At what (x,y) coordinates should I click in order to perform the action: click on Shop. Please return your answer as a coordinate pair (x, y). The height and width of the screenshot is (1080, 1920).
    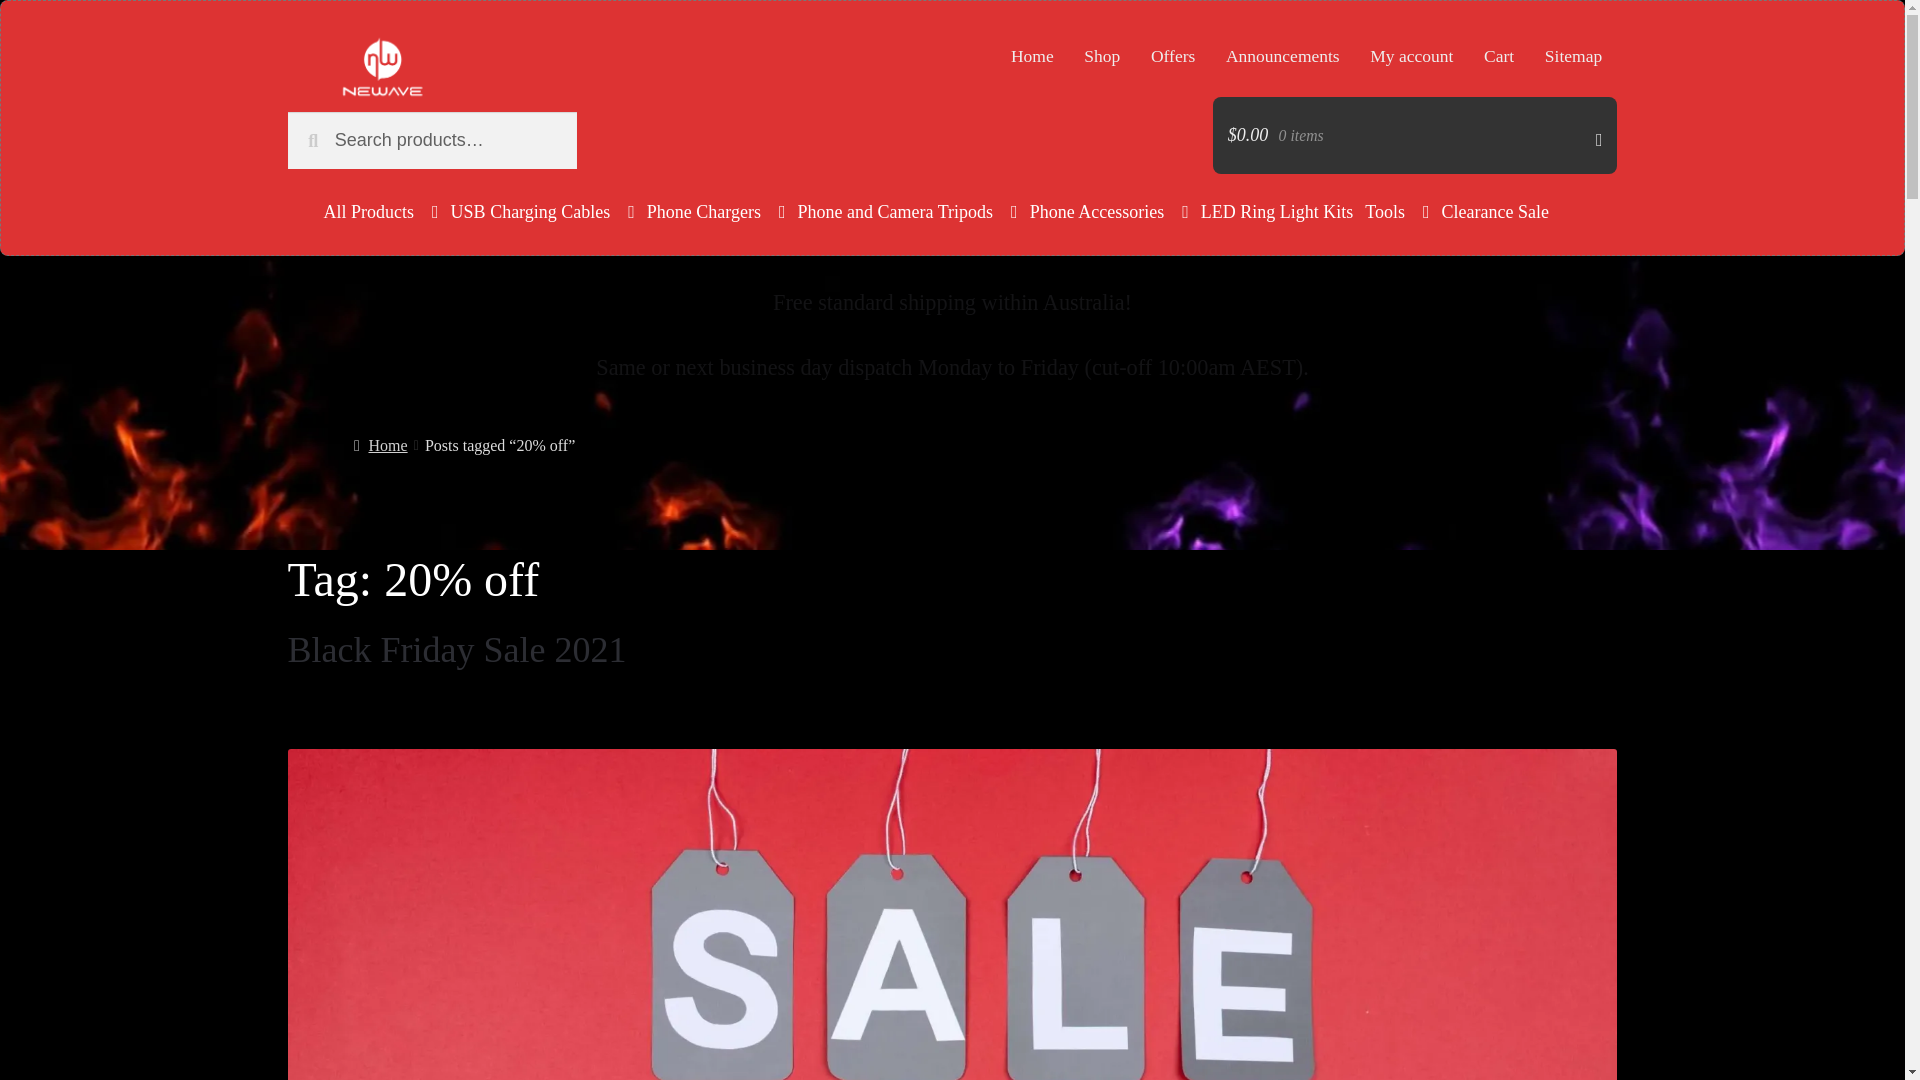
    Looking at the image, I should click on (1102, 56).